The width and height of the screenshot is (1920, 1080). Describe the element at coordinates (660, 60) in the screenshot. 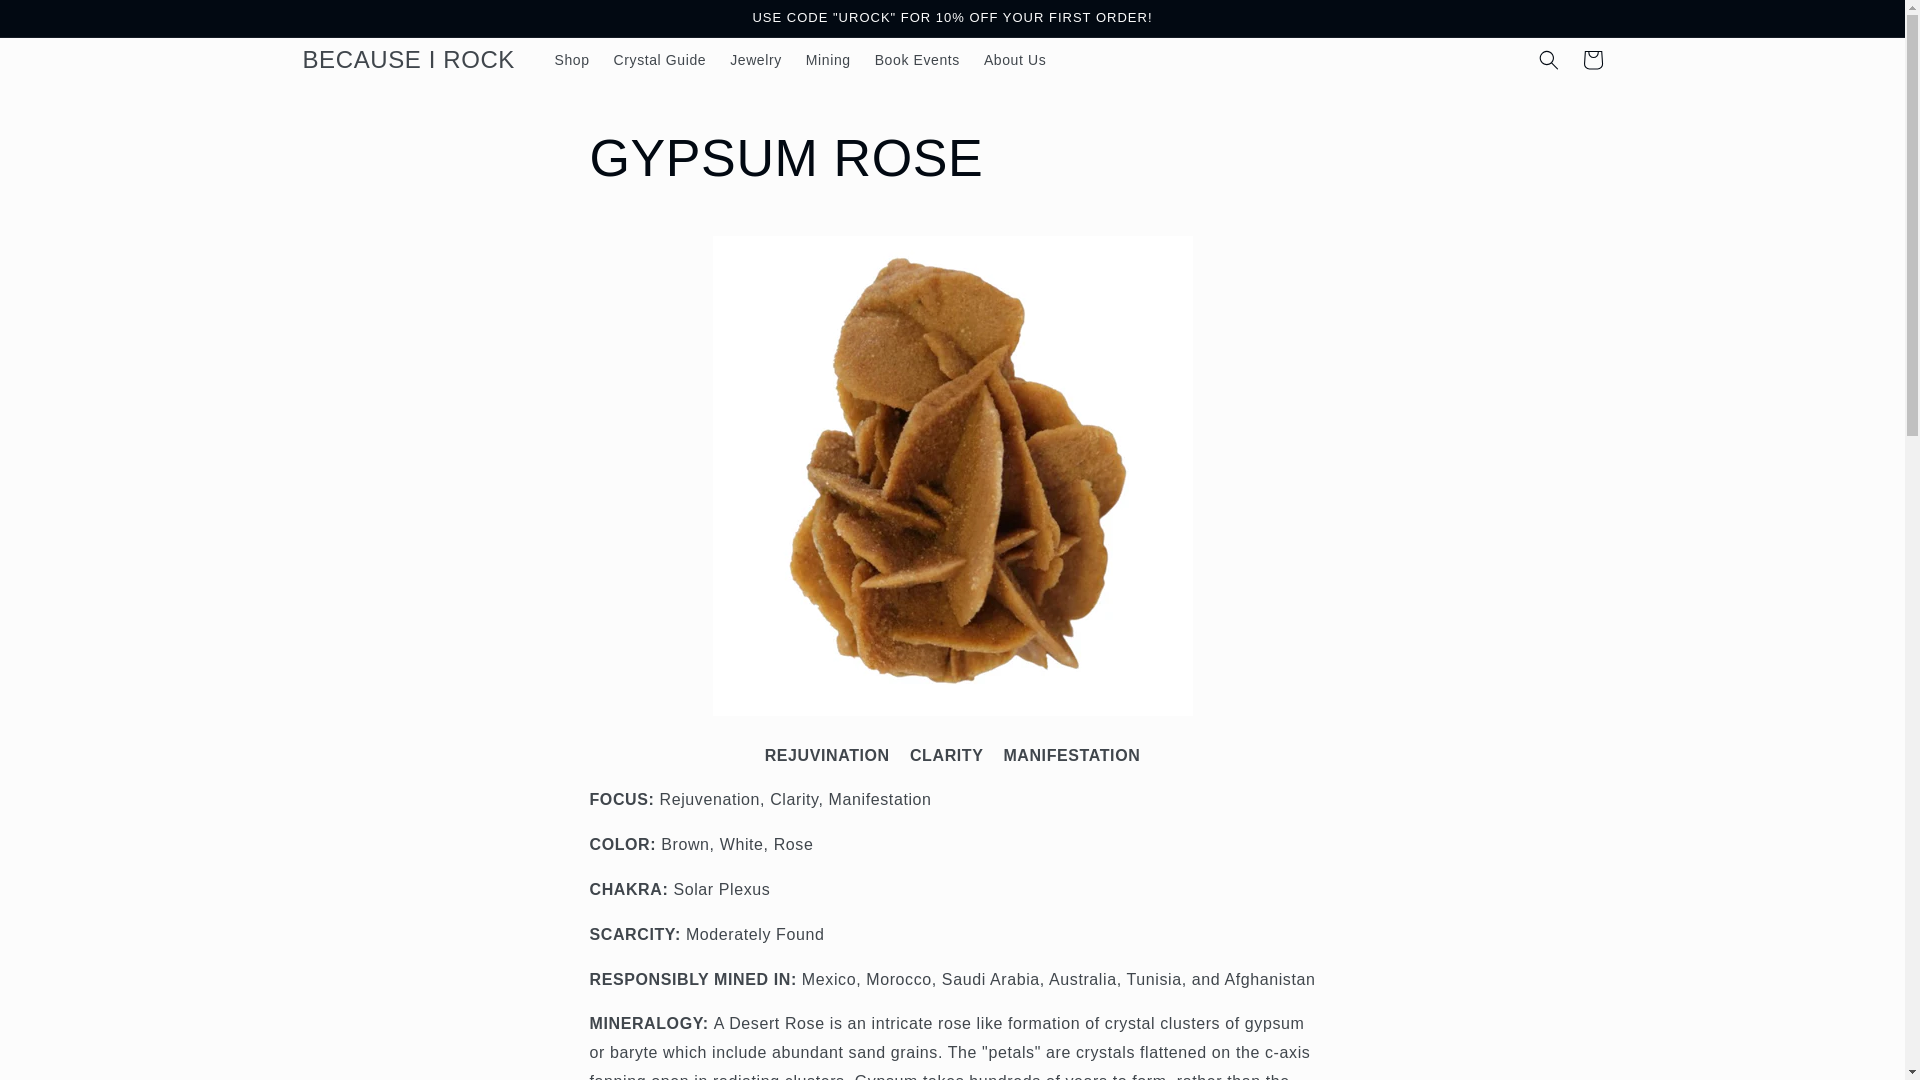

I see `Crystal Guide` at that location.